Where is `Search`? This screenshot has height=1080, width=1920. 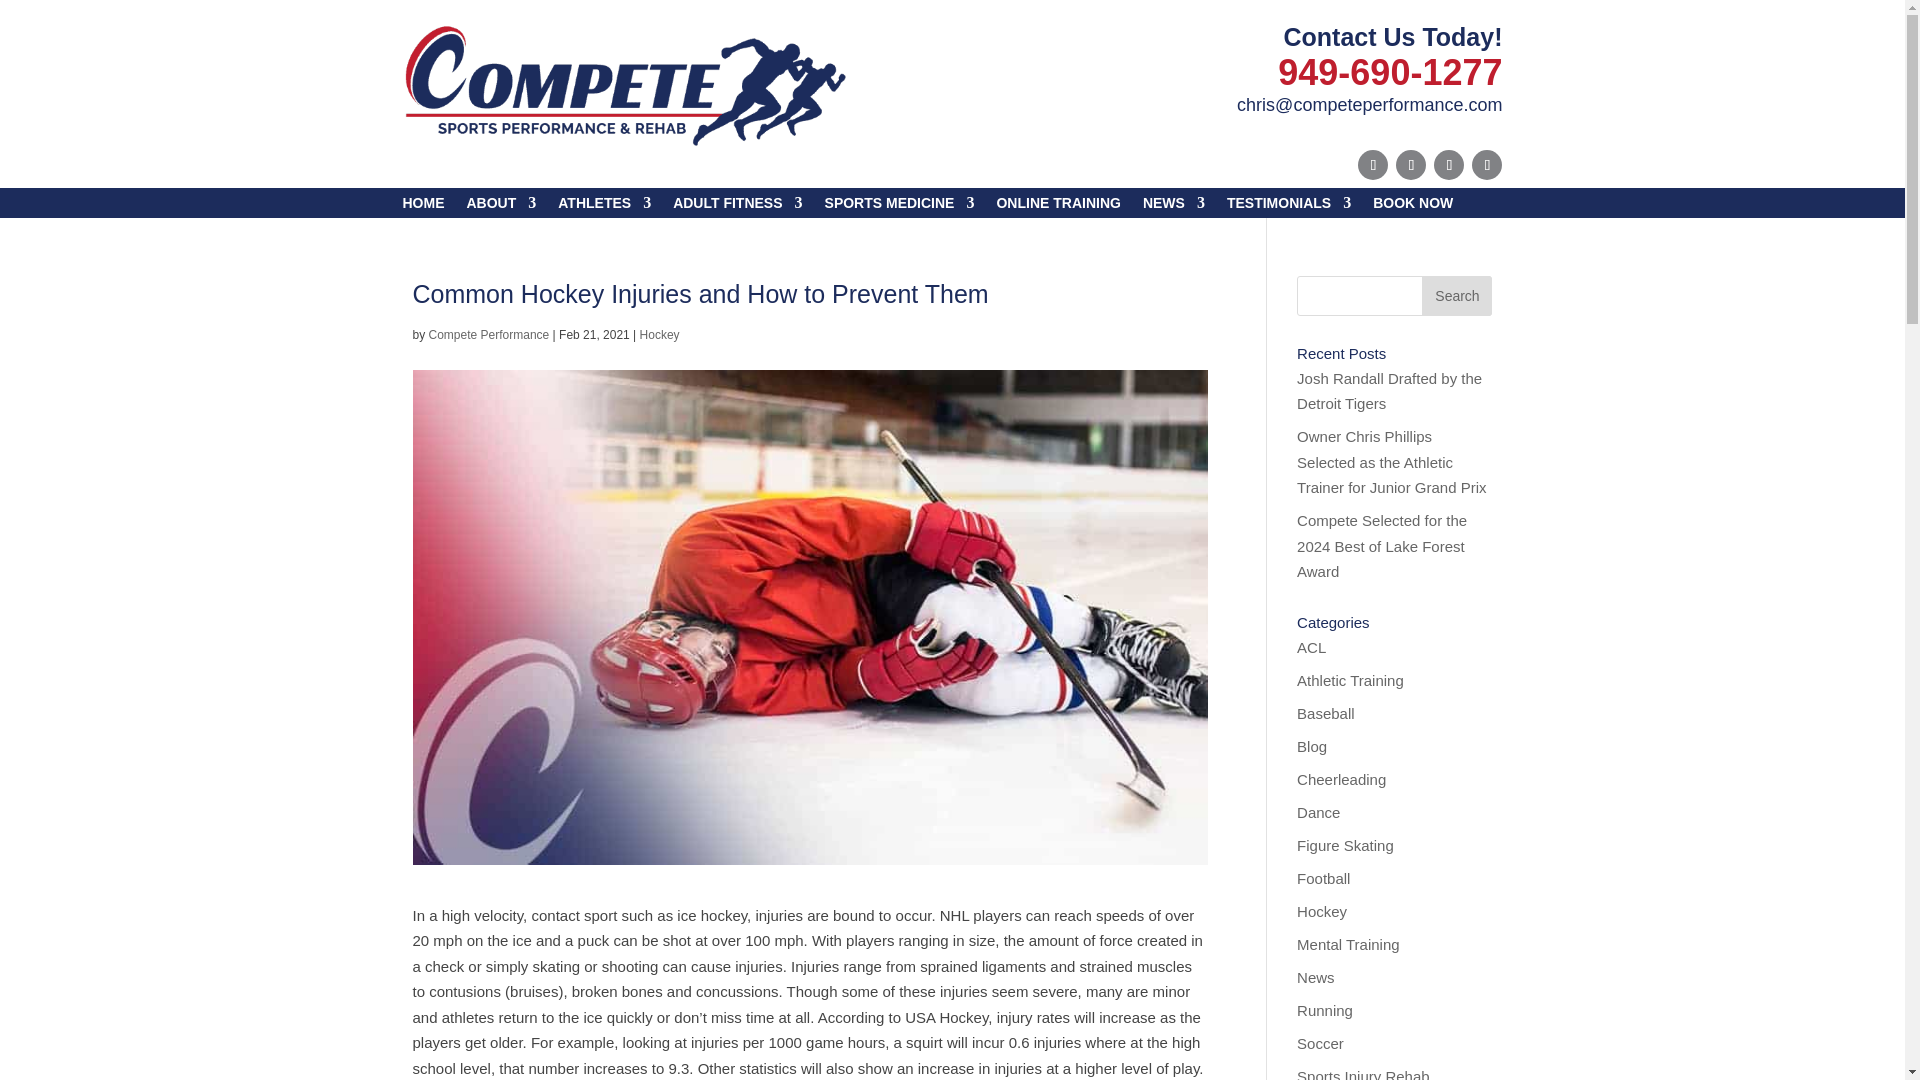 Search is located at coordinates (1456, 296).